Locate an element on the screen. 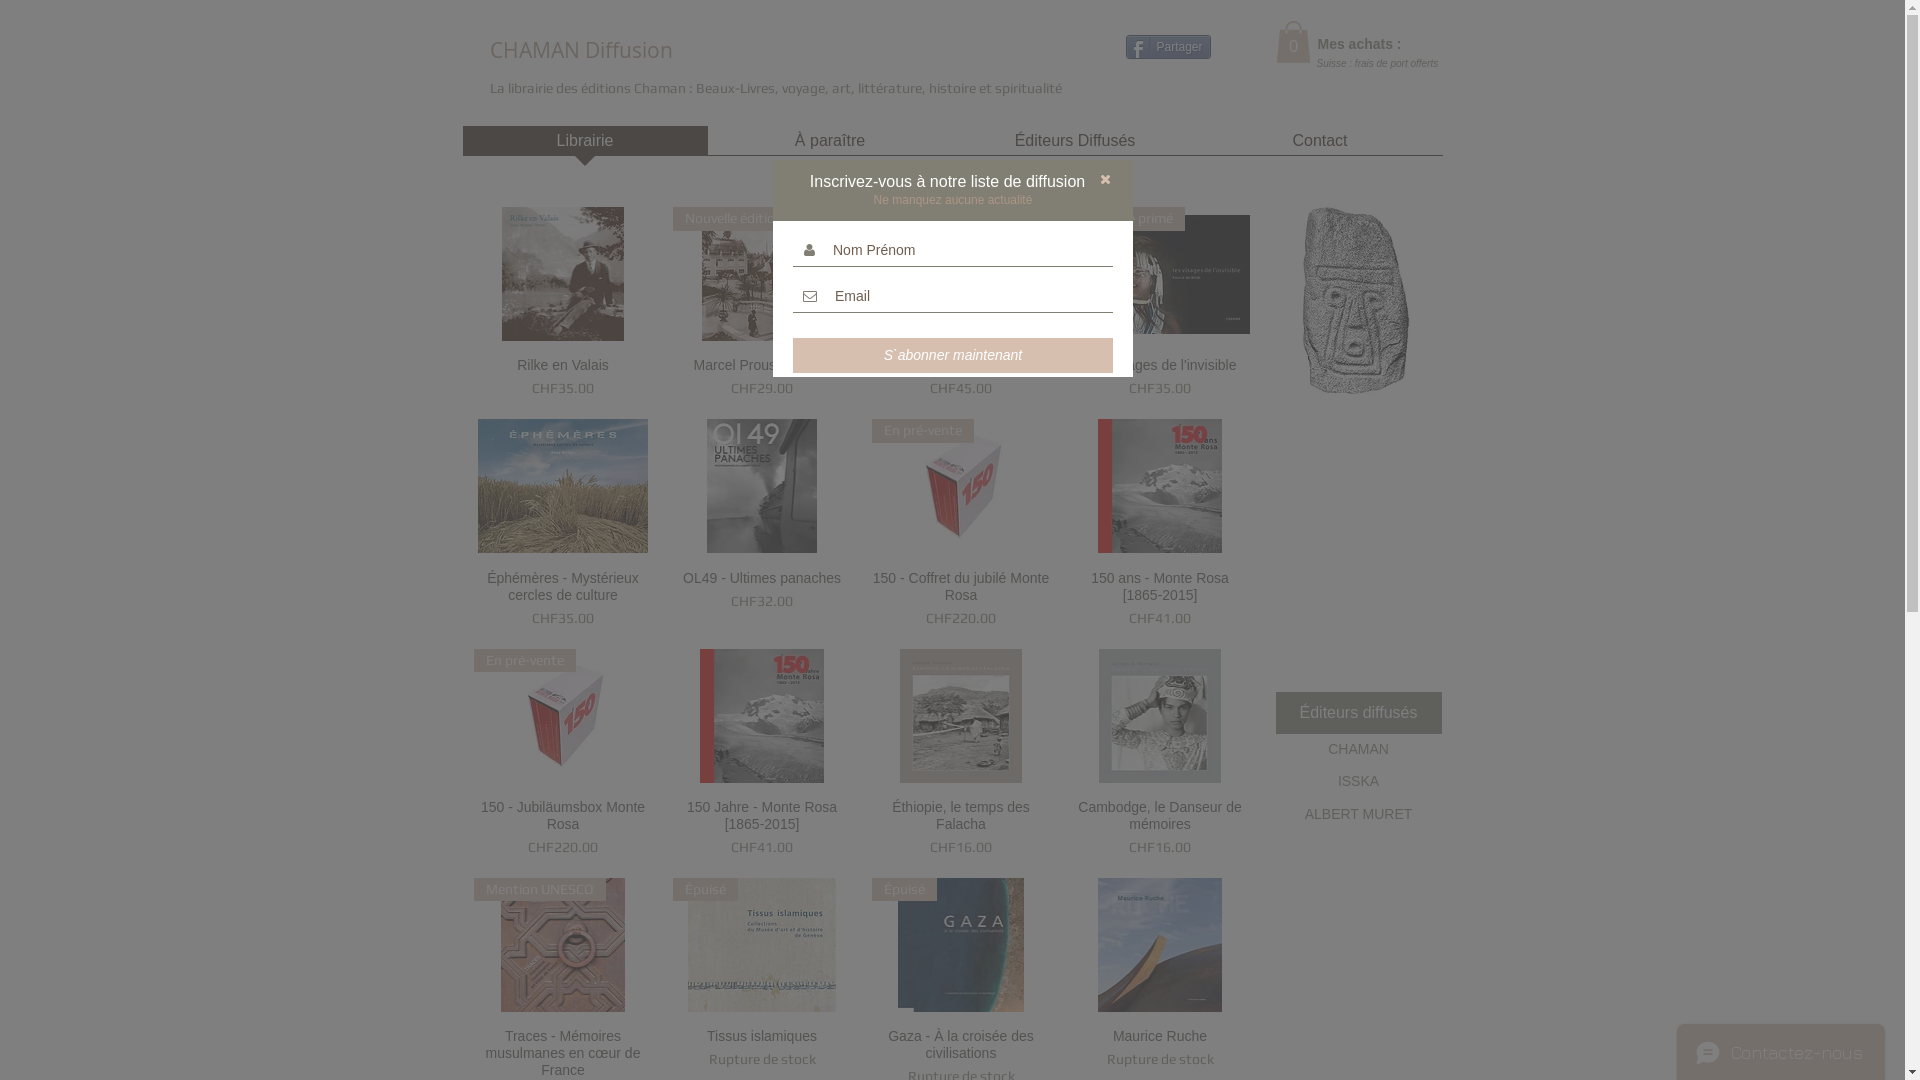 This screenshot has width=1920, height=1080. 150 ans - Monte Rosa [1865-2015]
Prix
CHF41.00 is located at coordinates (1160, 600).